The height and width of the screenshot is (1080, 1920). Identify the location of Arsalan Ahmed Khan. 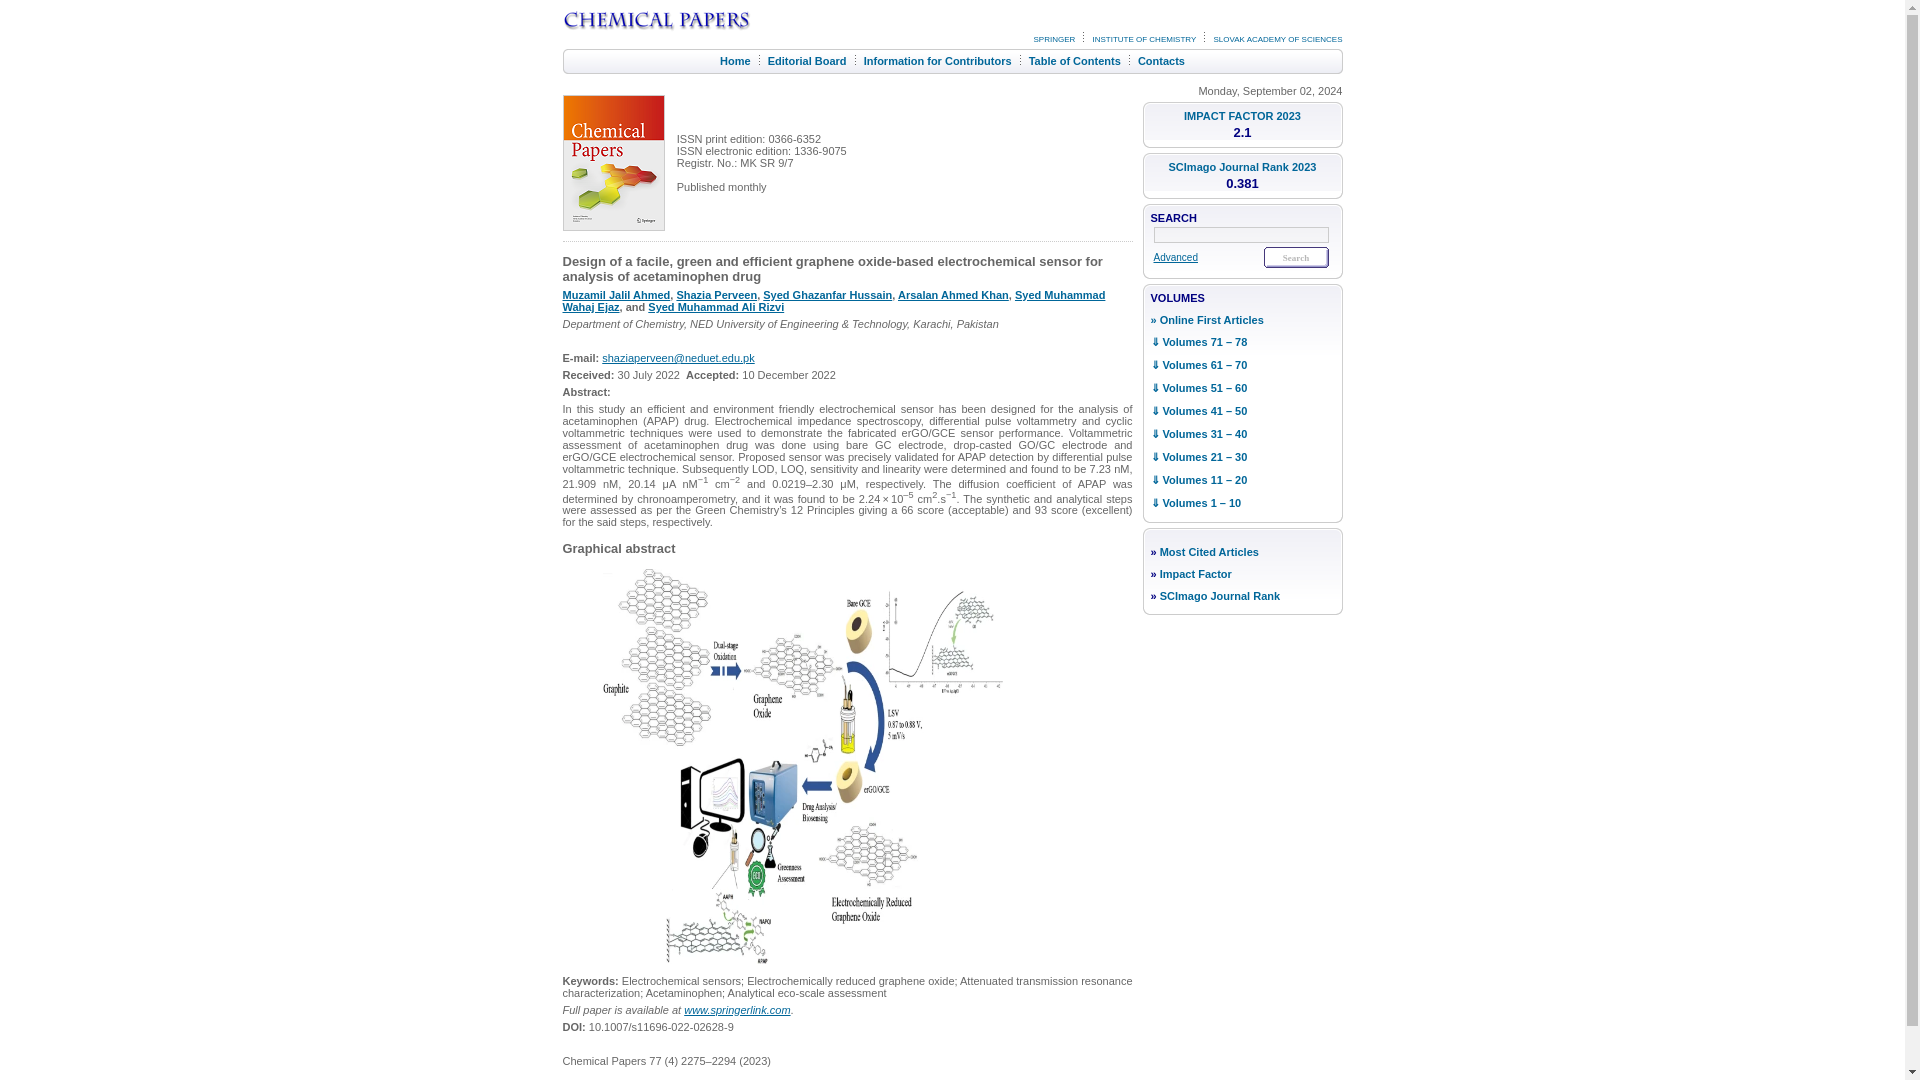
(954, 295).